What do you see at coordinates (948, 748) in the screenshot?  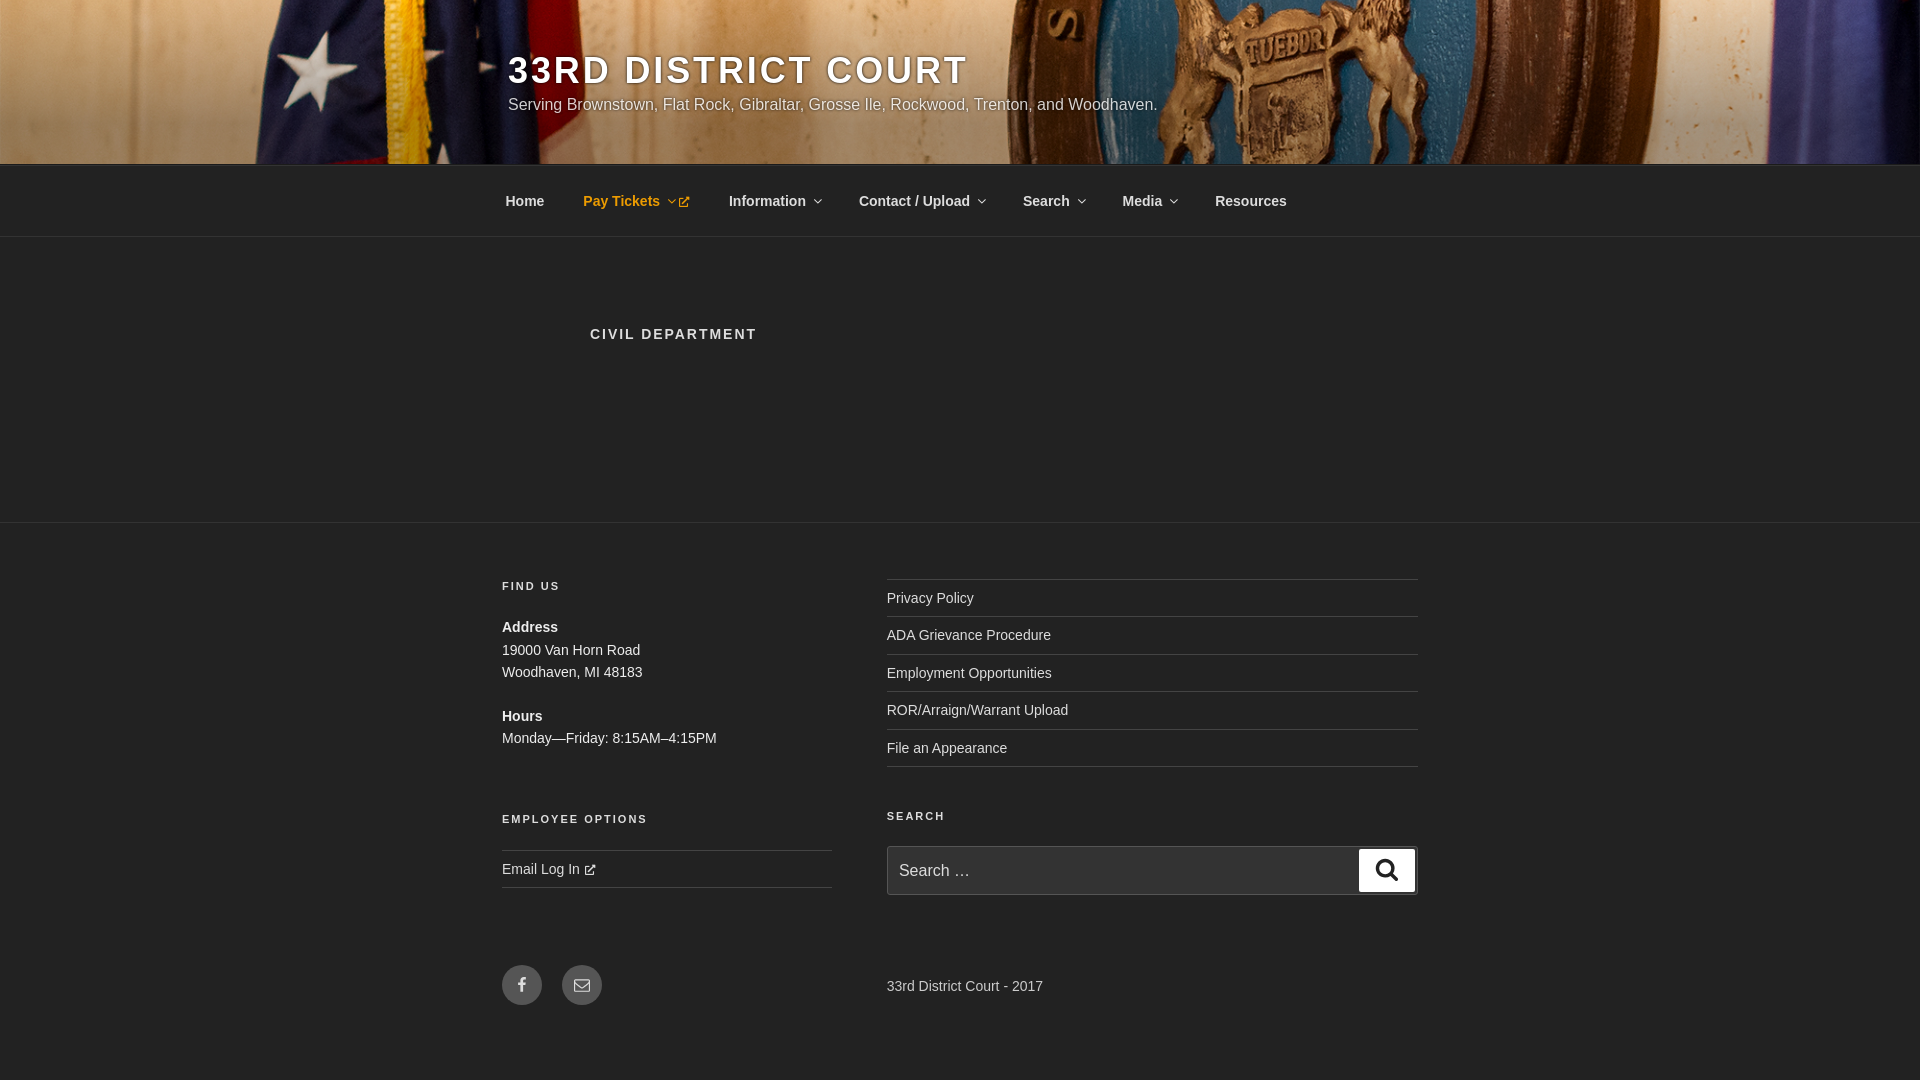 I see `File an Appearance` at bounding box center [948, 748].